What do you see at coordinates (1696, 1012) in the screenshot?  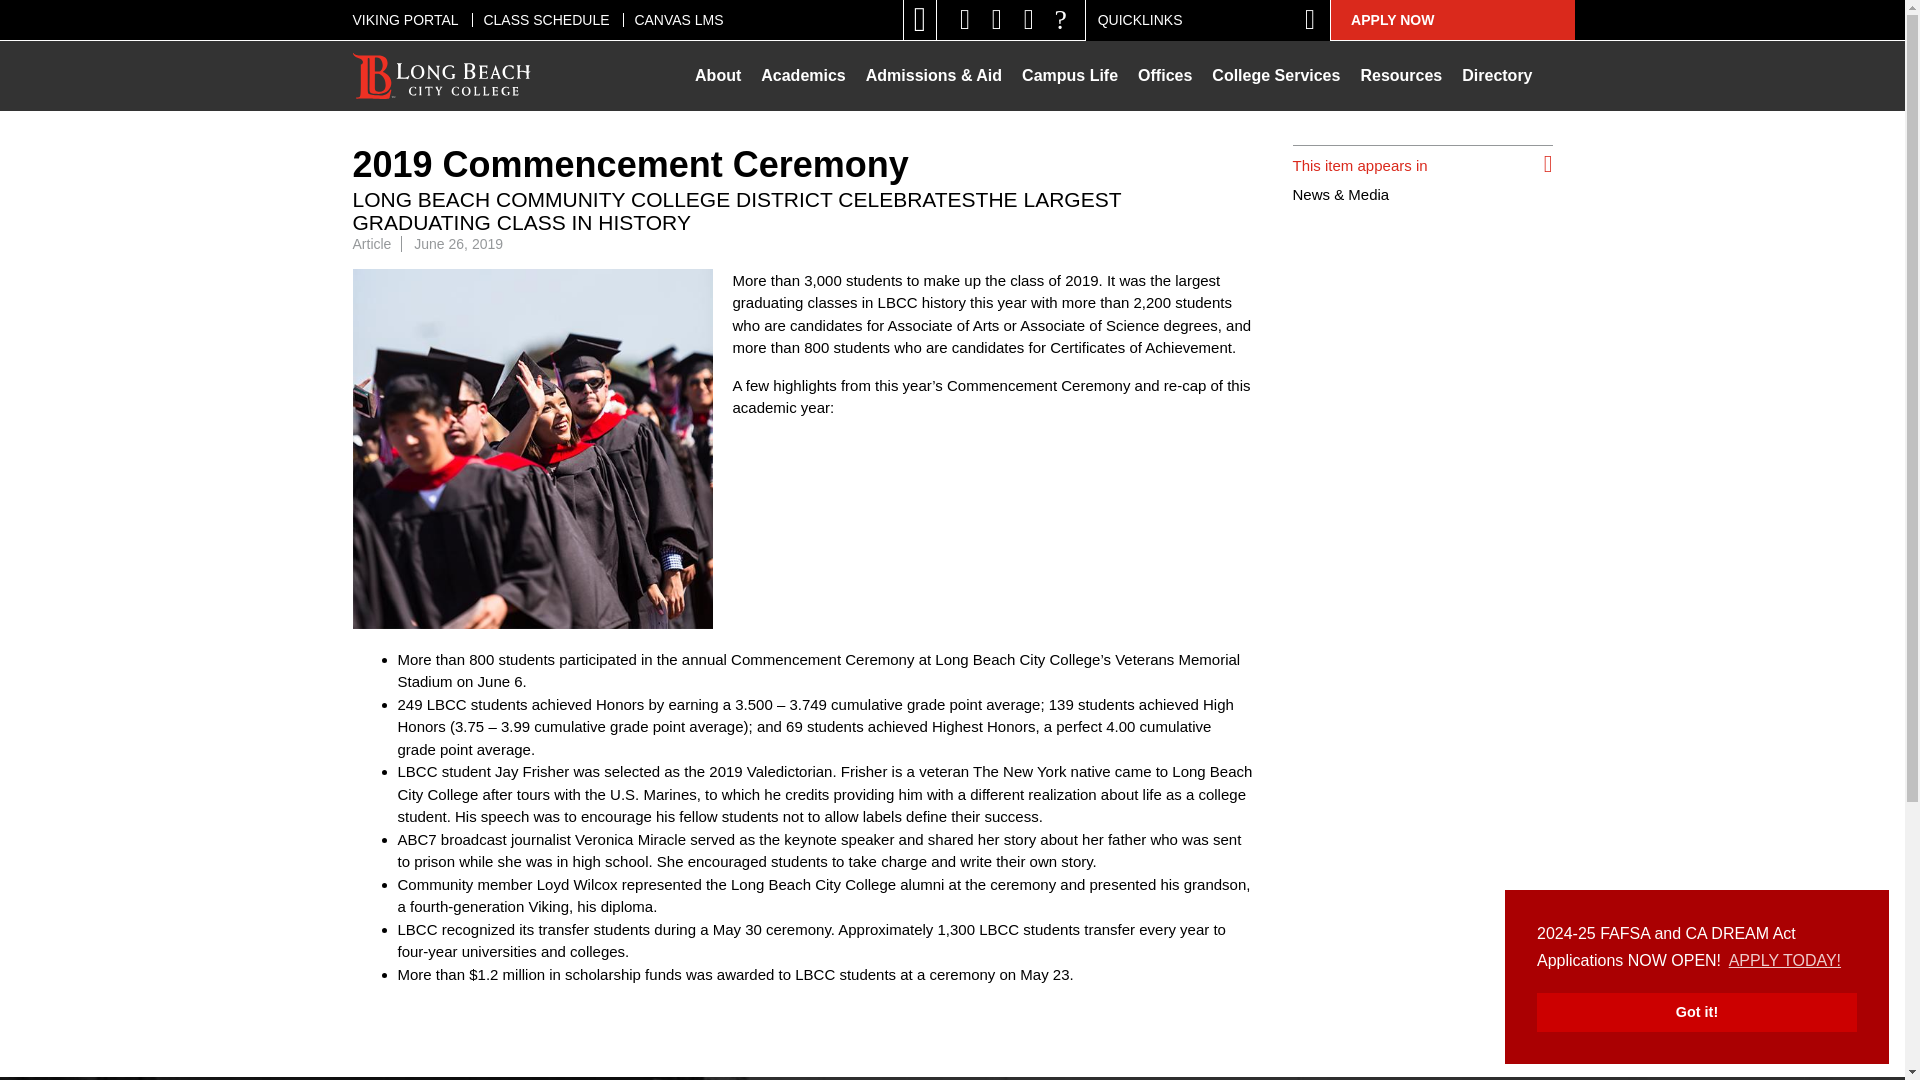 I see `Got it!` at bounding box center [1696, 1012].